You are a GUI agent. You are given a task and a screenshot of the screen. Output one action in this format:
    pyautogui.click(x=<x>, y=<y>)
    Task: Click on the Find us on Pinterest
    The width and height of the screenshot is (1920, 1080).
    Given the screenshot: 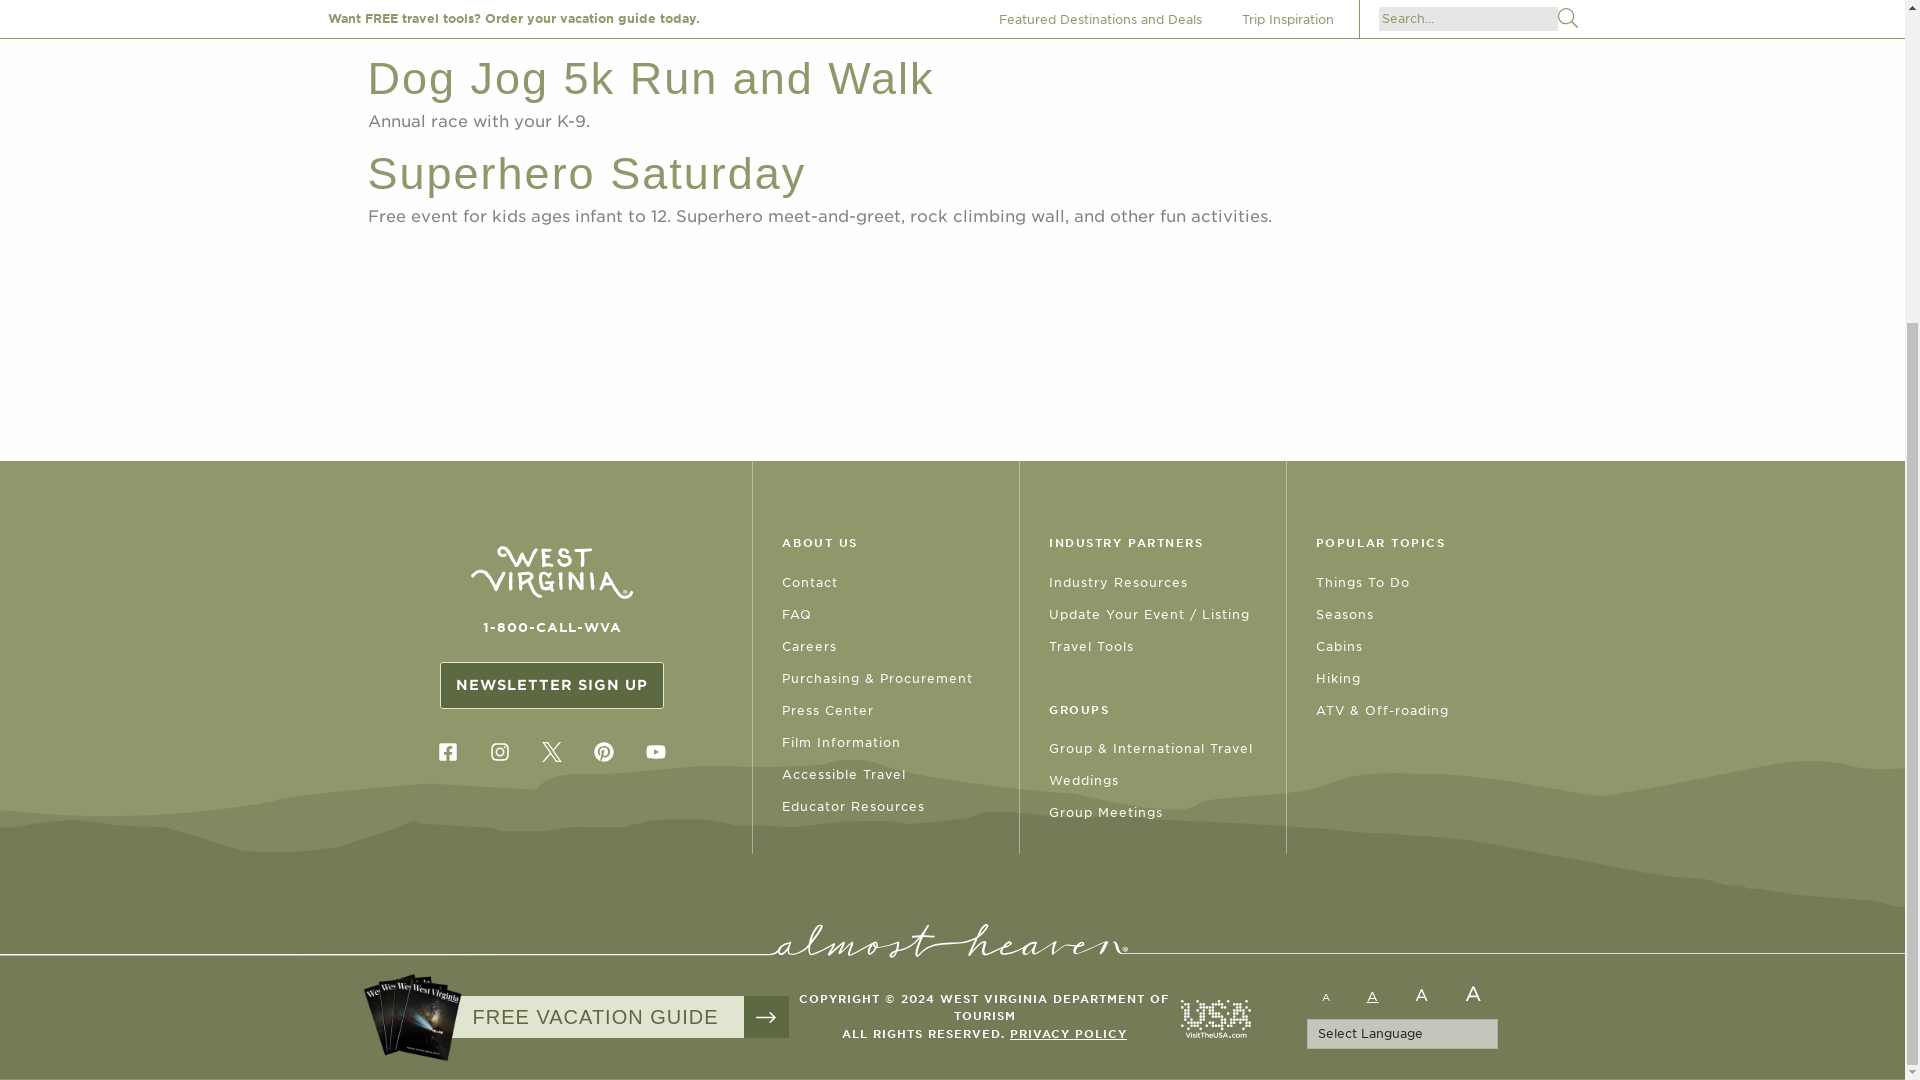 What is the action you would take?
    pyautogui.click(x=604, y=751)
    